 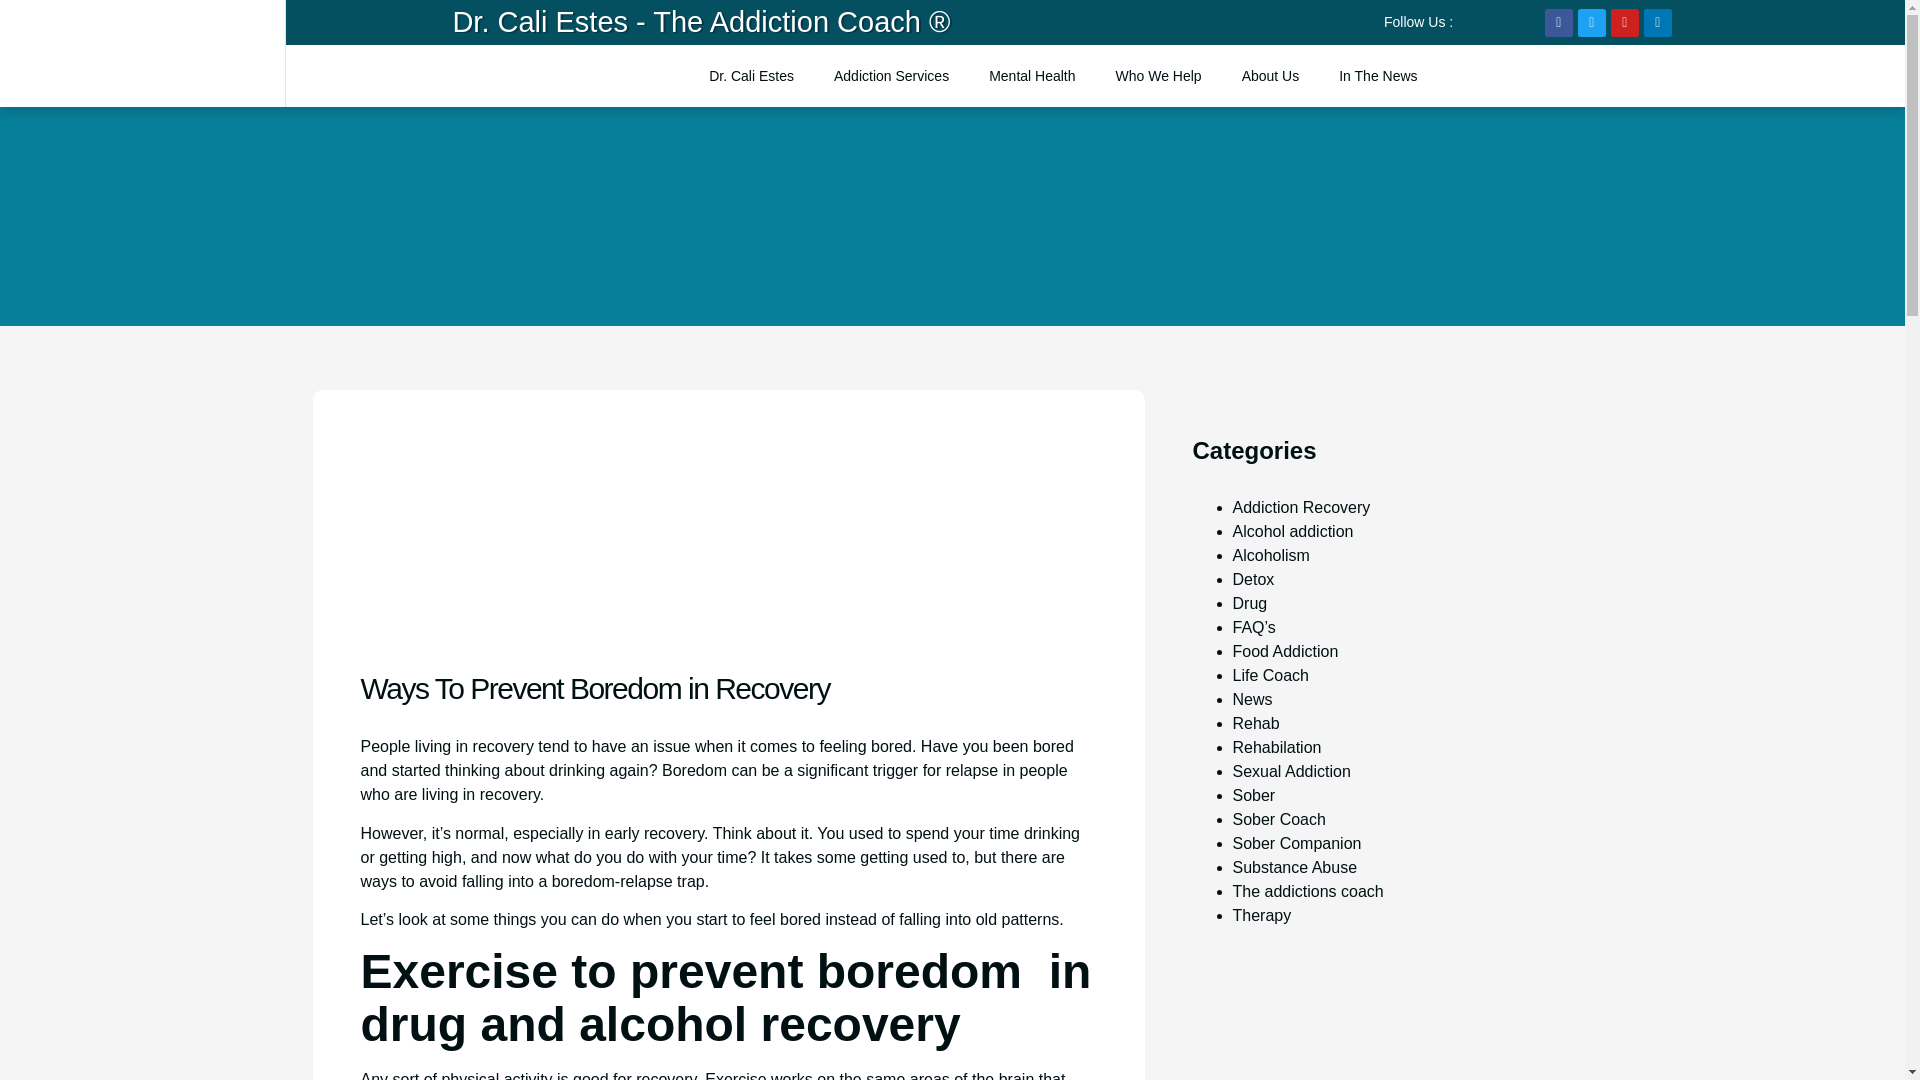 I want to click on Who We Help, so click(x=1158, y=76).